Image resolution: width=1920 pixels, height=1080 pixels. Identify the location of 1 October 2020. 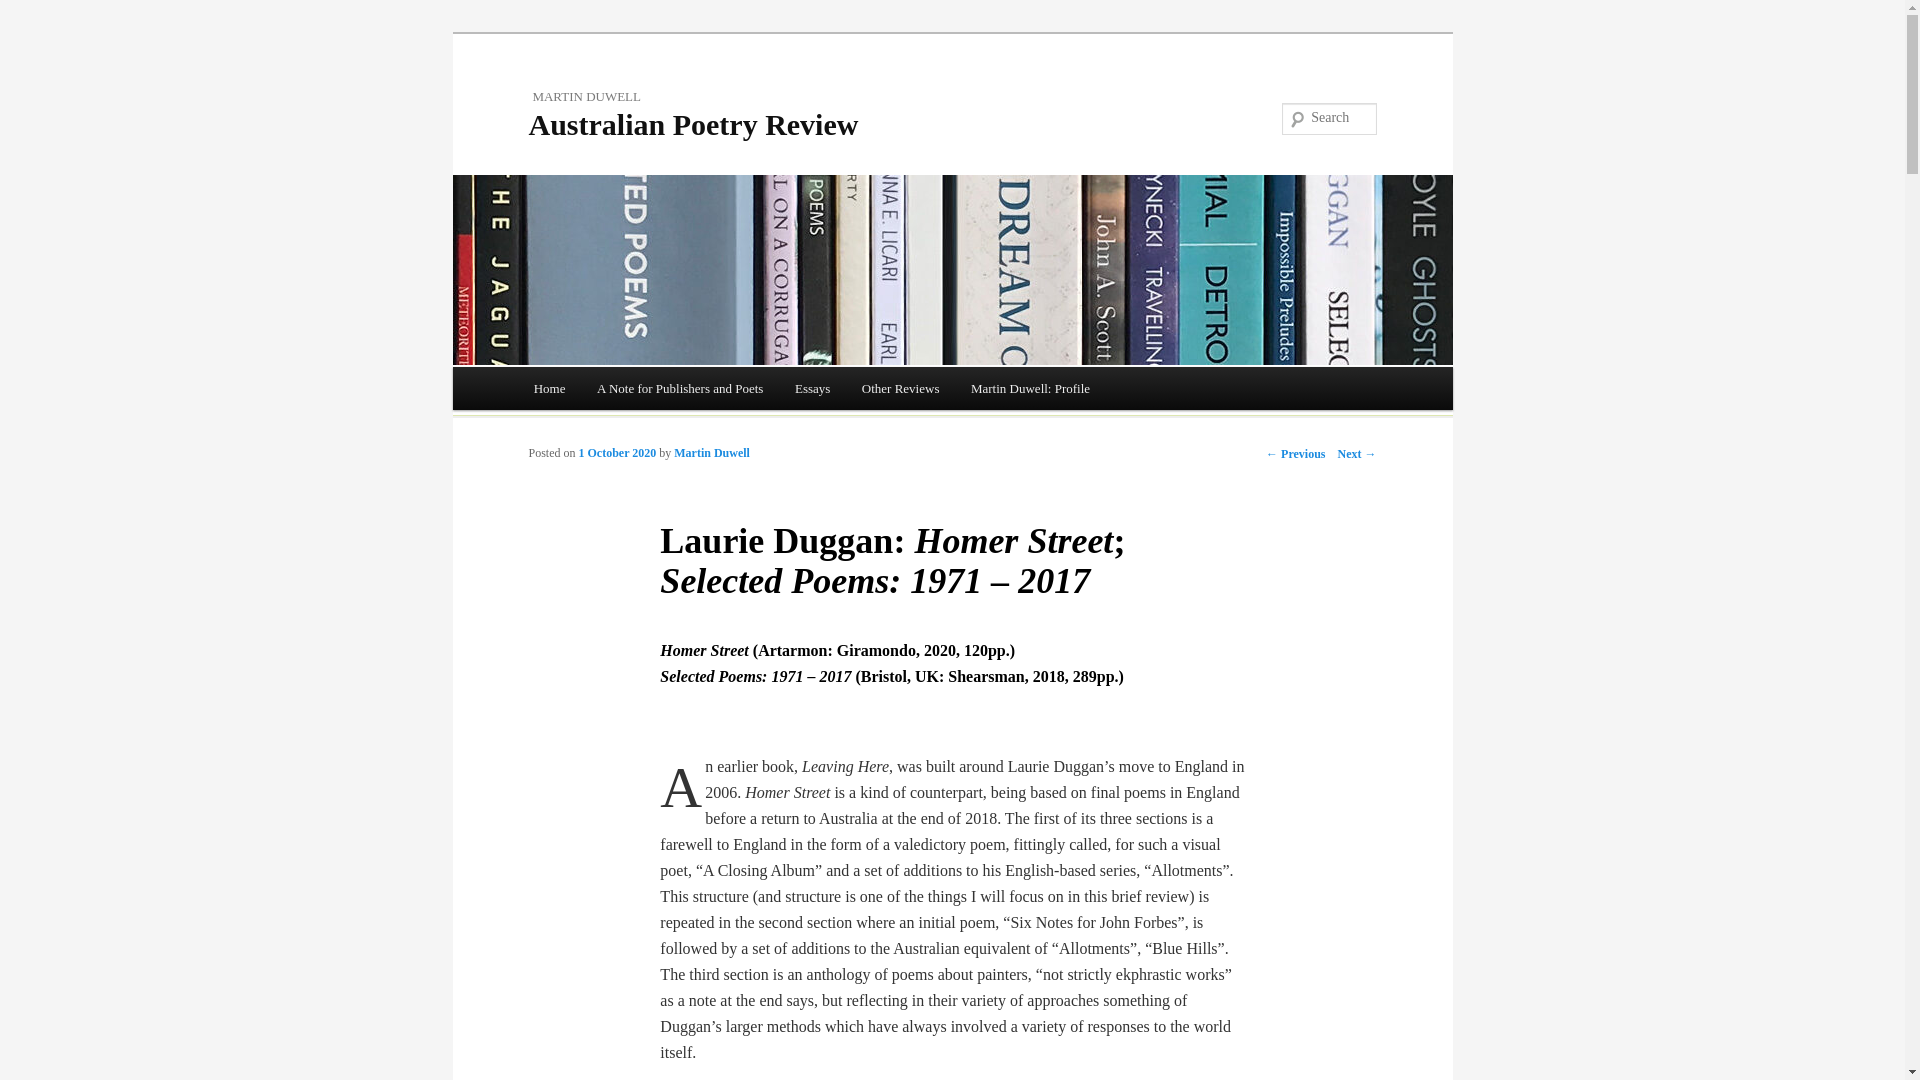
(618, 453).